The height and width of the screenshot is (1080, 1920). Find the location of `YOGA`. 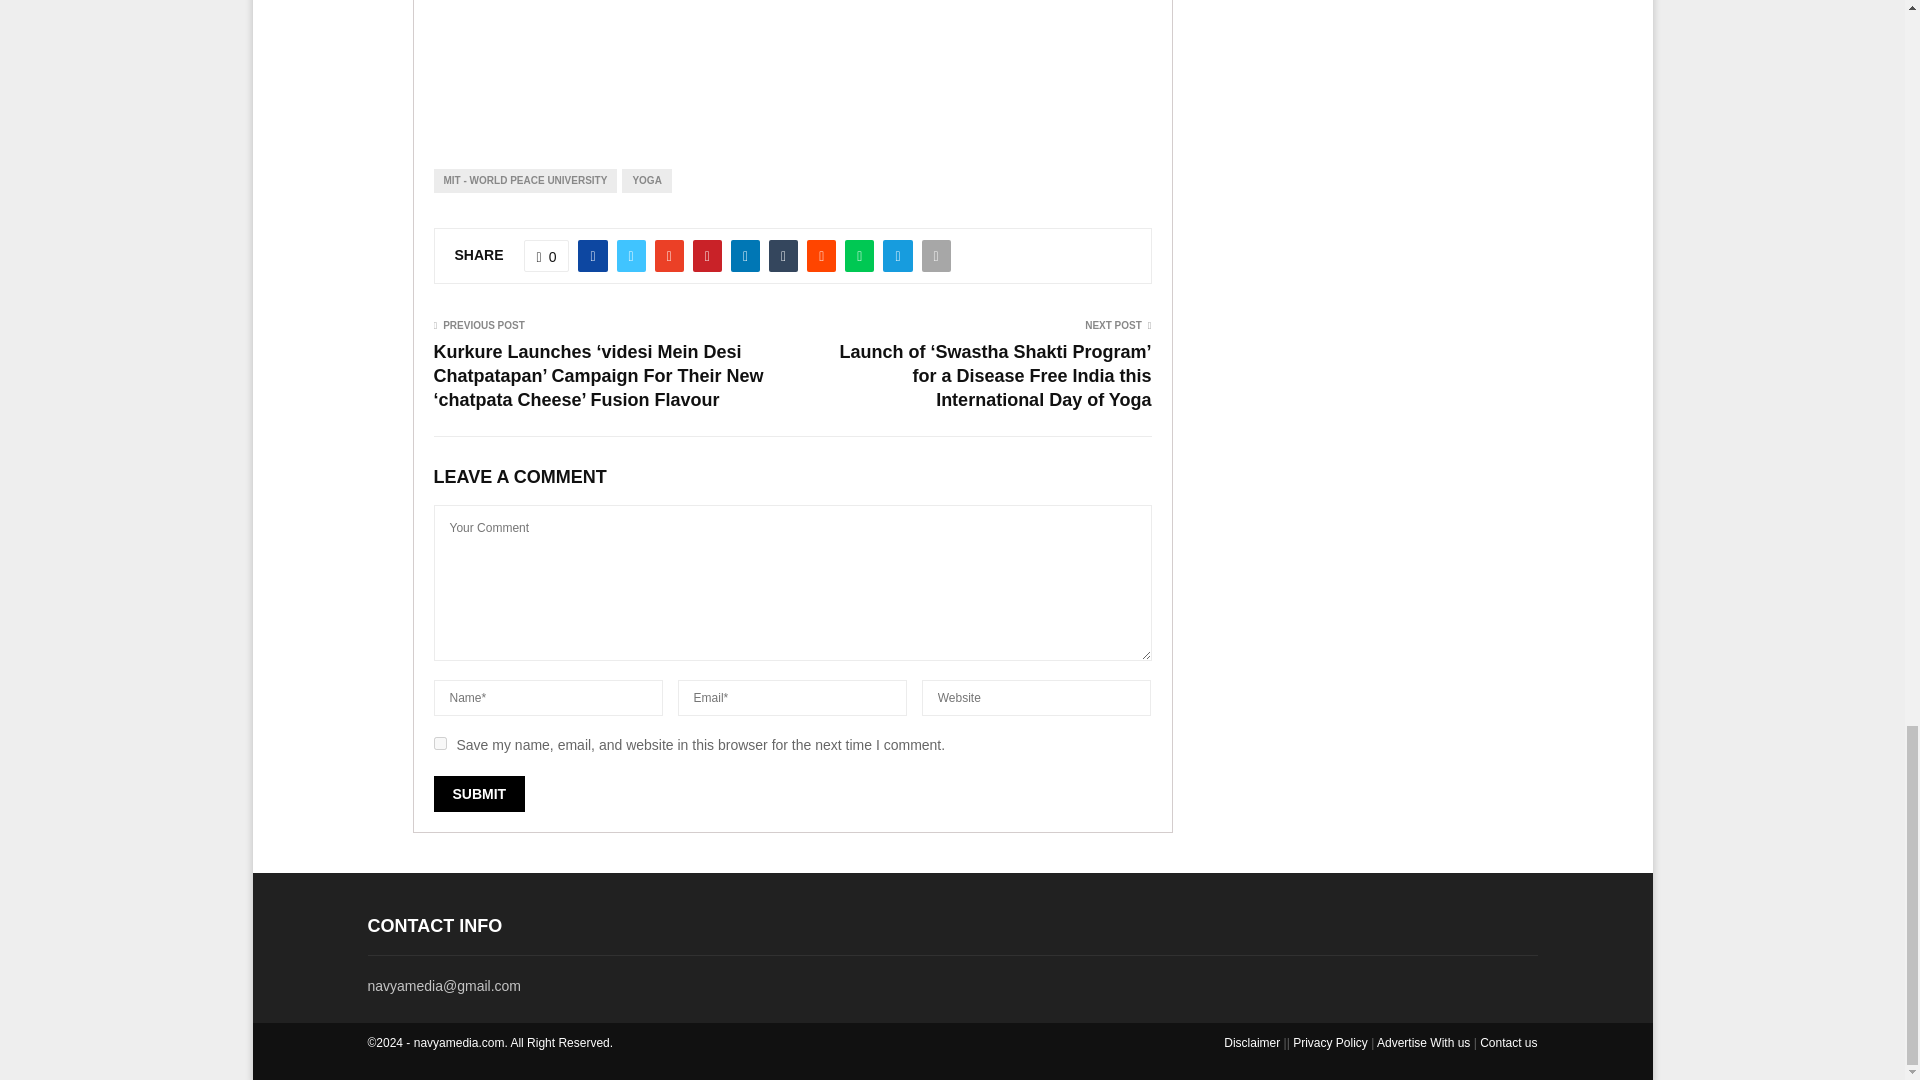

YOGA is located at coordinates (646, 180).